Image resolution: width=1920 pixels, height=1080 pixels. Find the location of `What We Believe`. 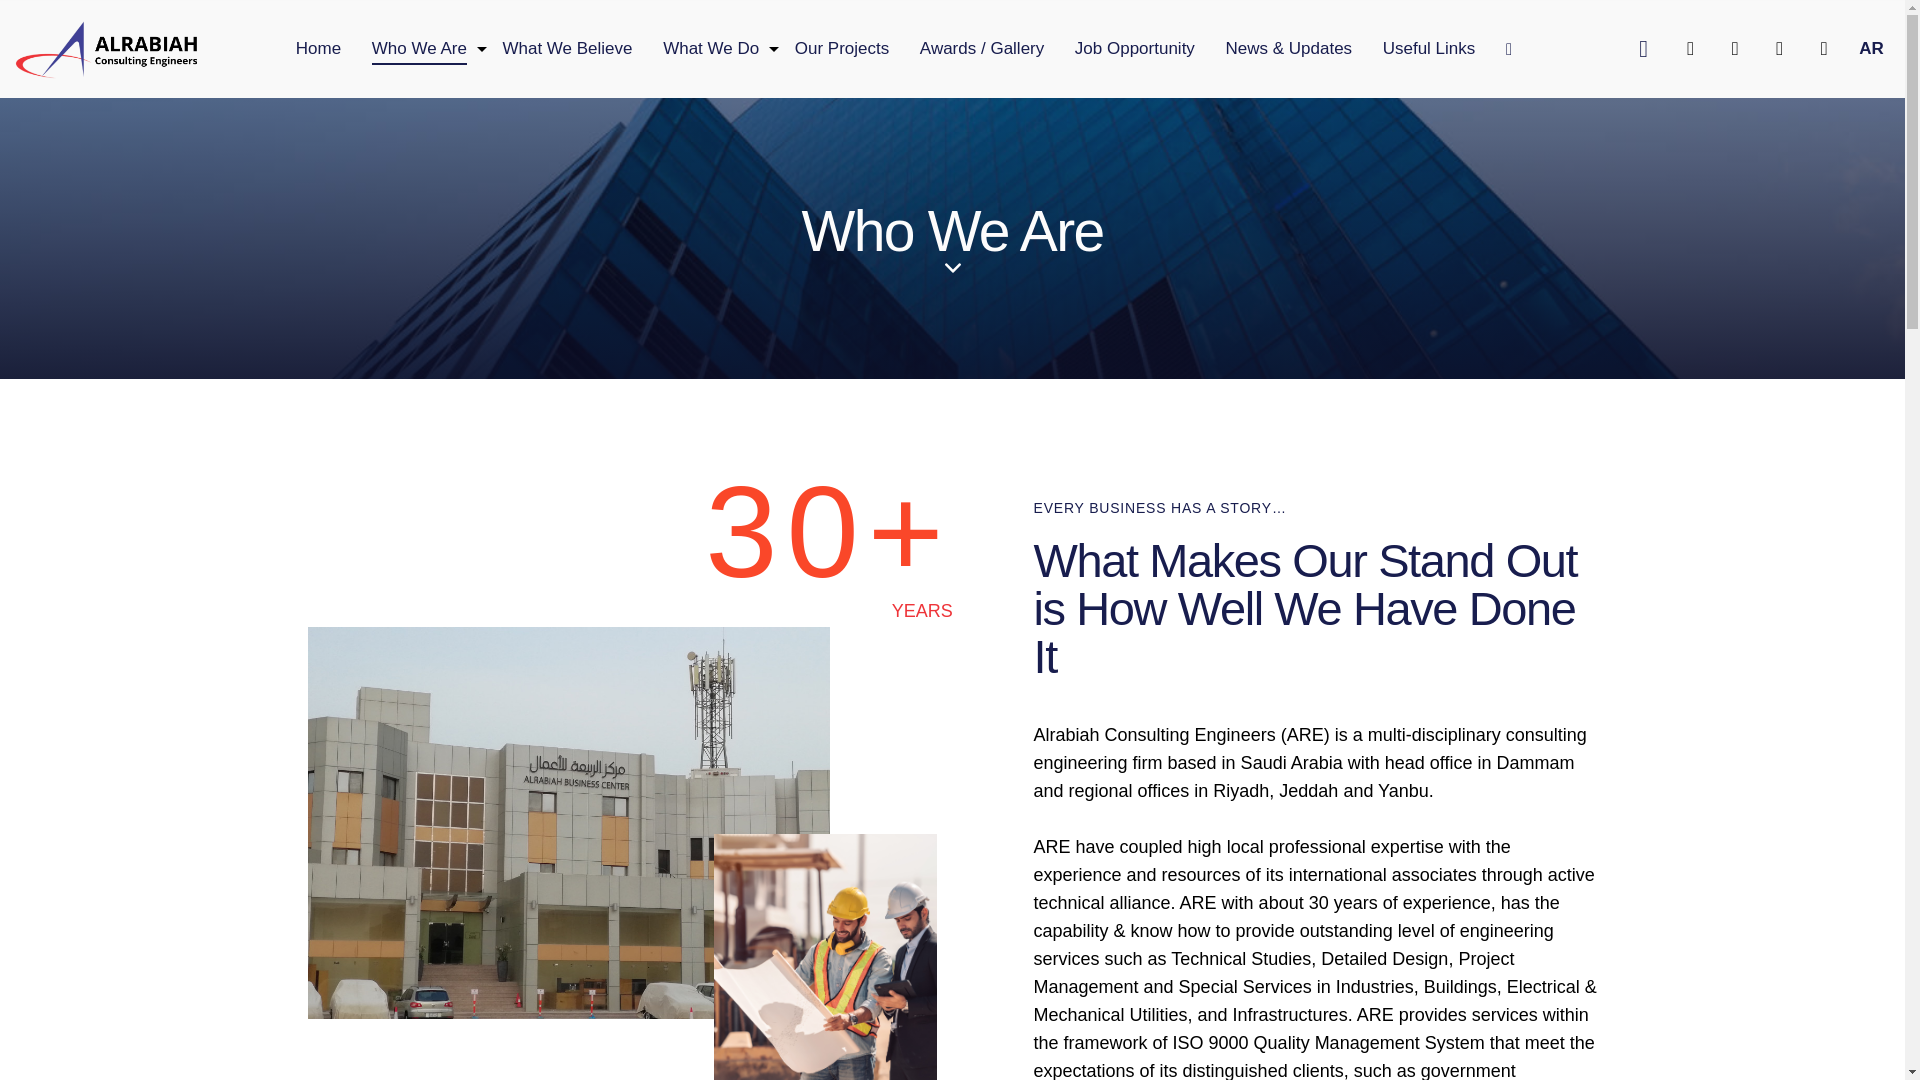

What We Believe is located at coordinates (568, 48).